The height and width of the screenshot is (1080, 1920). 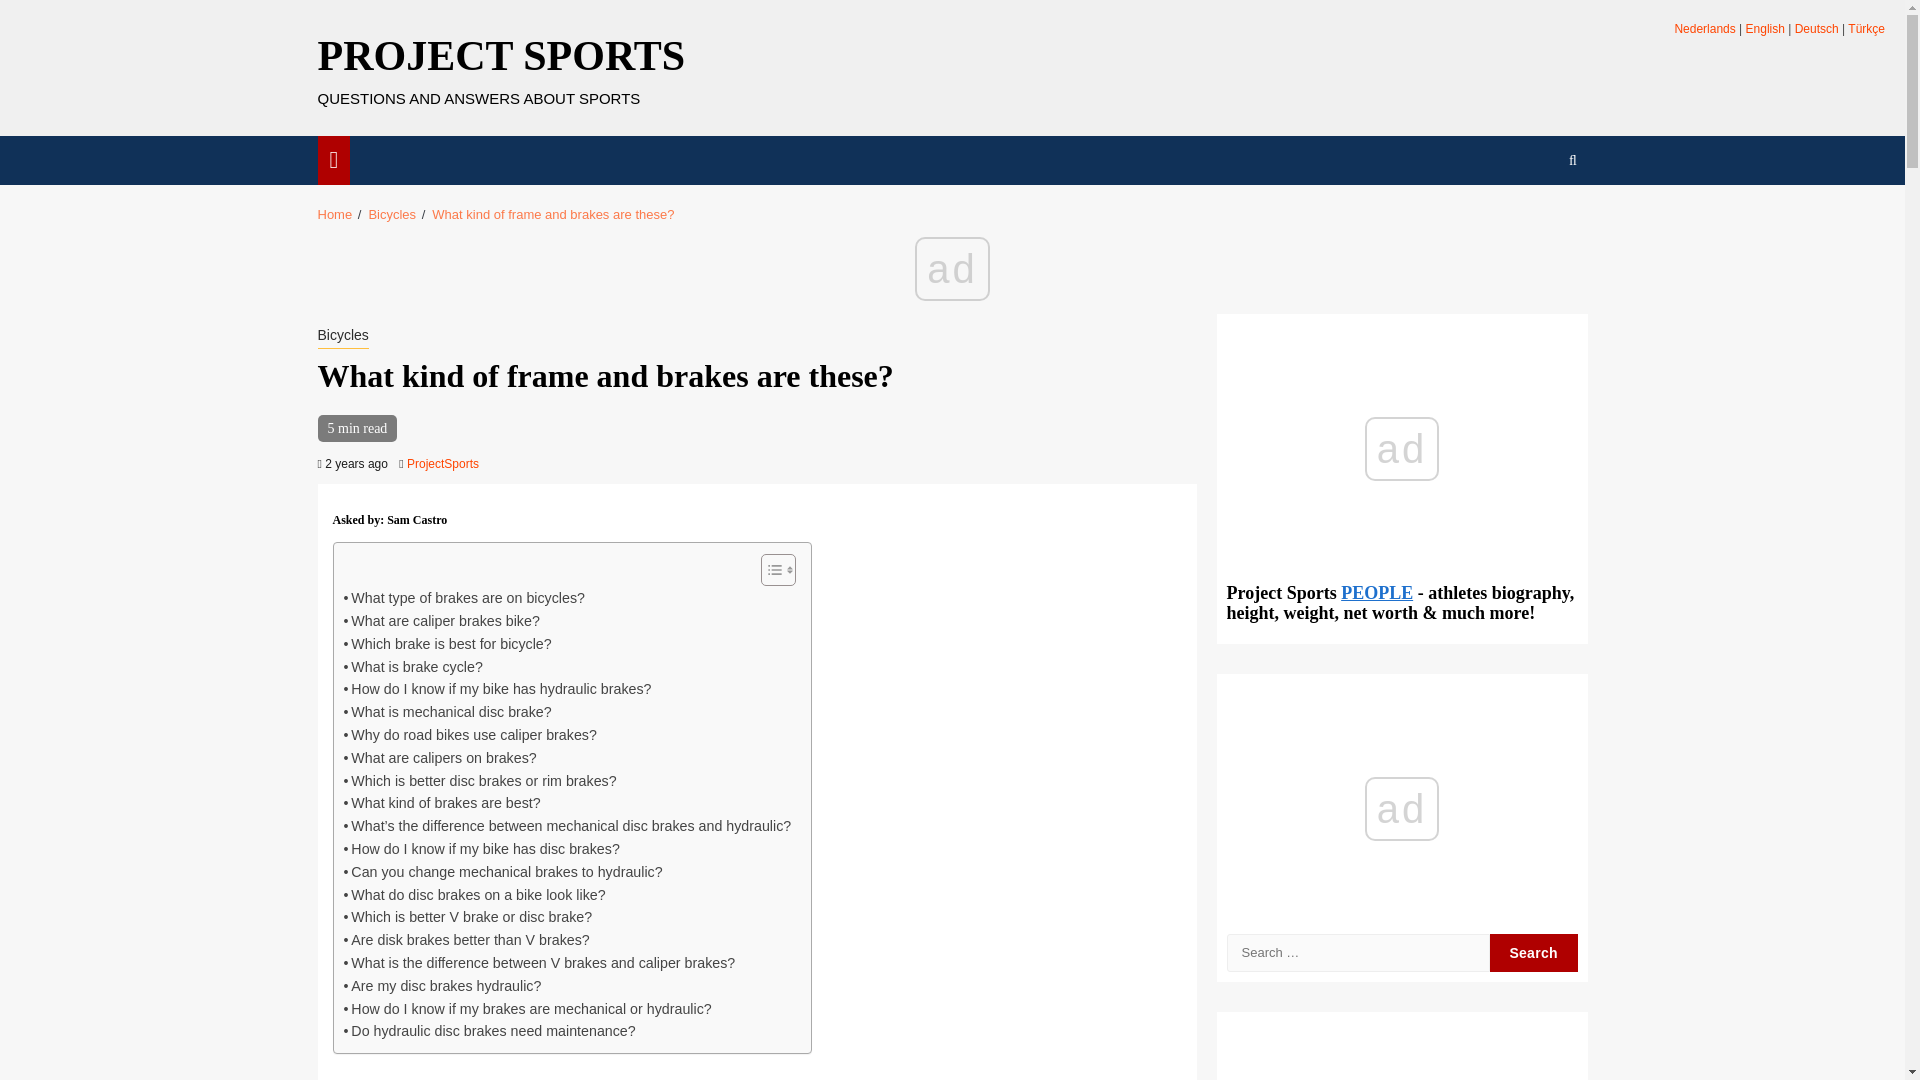 What do you see at coordinates (502, 872) in the screenshot?
I see `Can you change mechanical brakes to hydraulic?` at bounding box center [502, 872].